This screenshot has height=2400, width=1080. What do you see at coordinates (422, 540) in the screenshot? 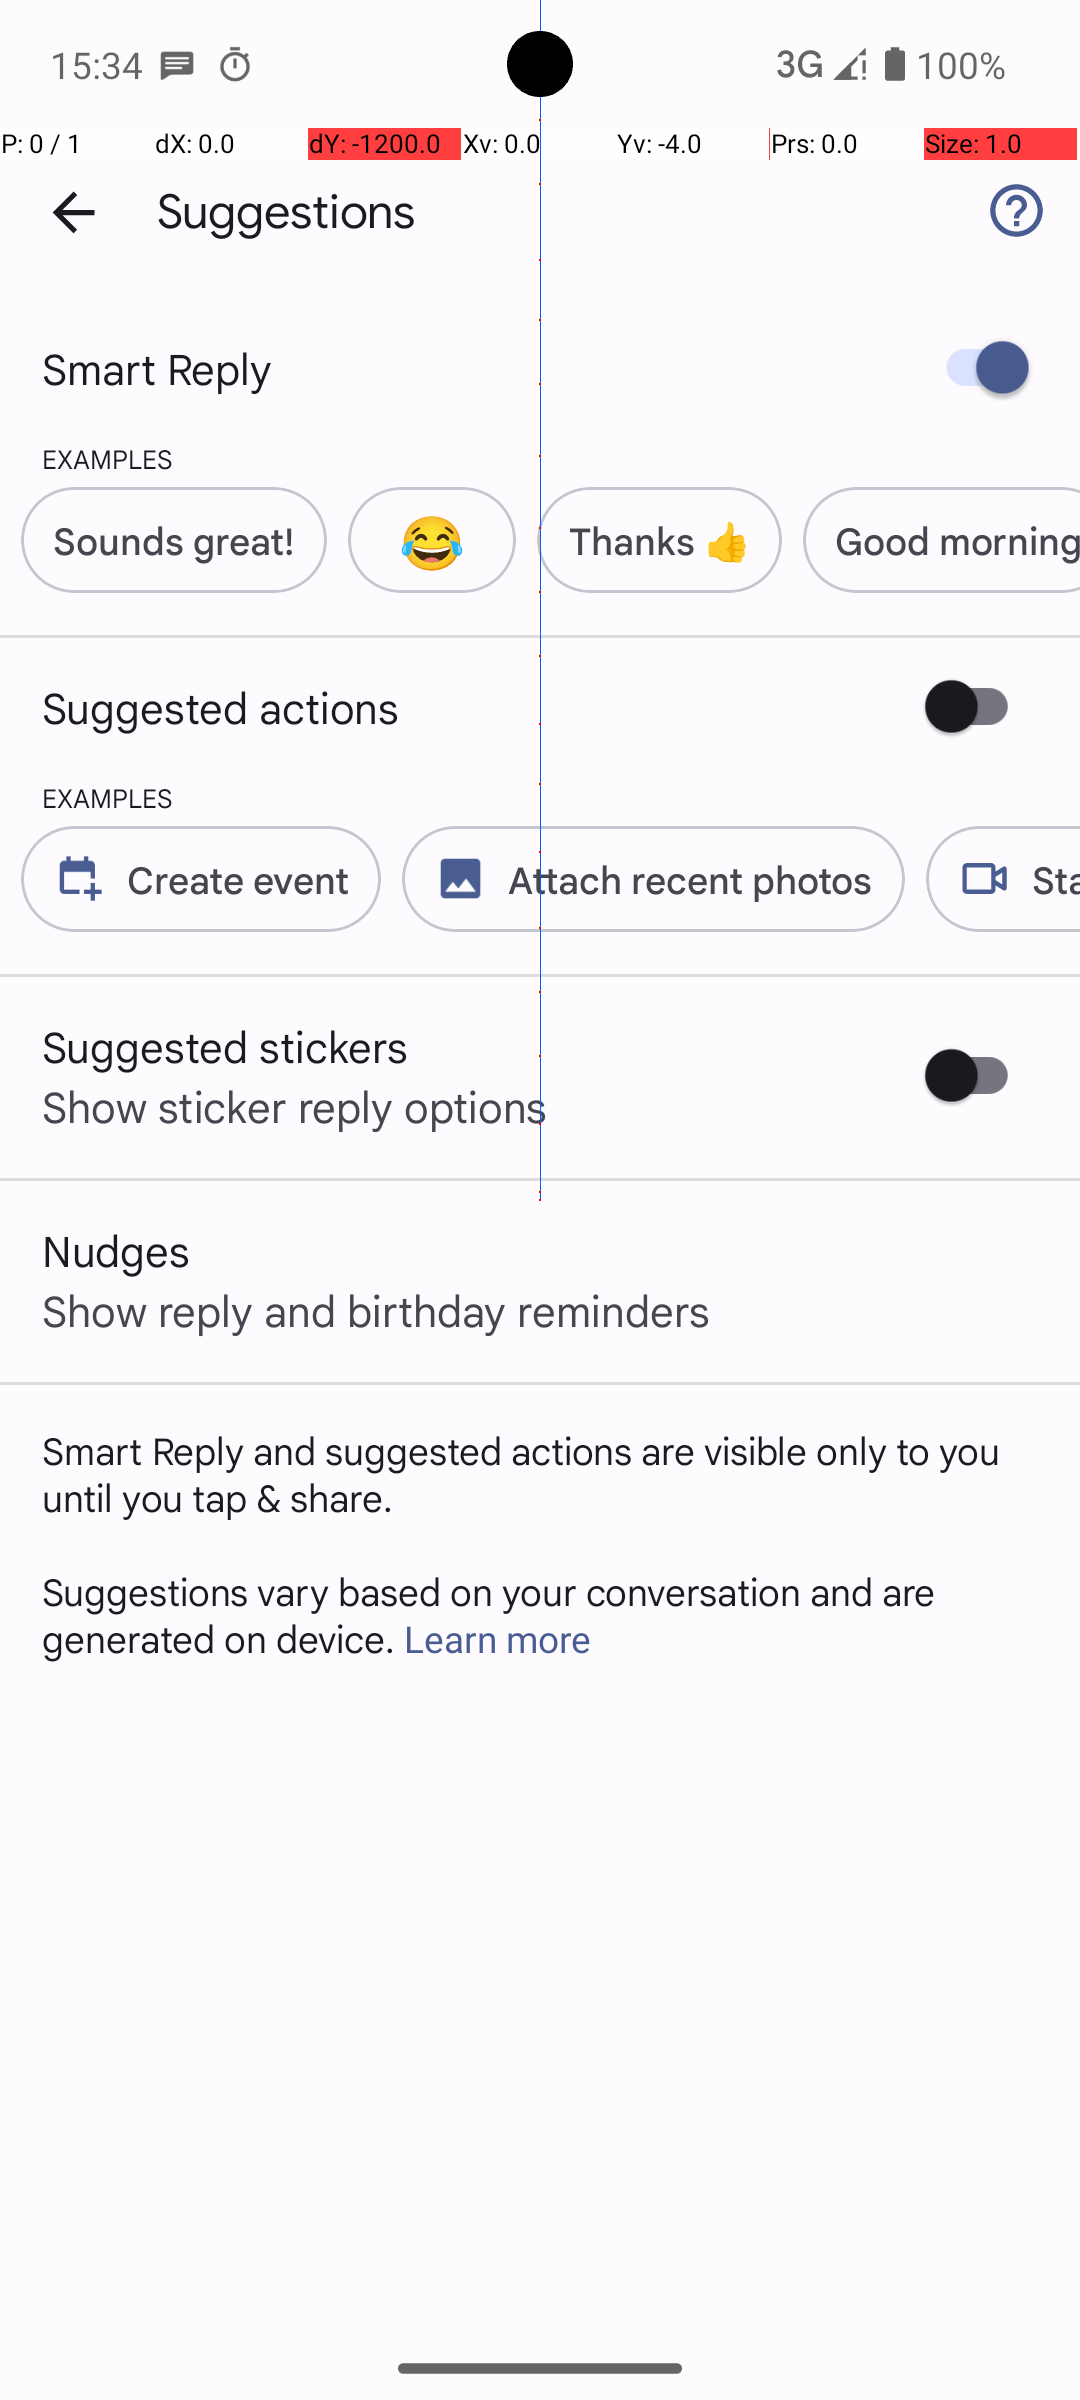
I see `Suggested reply: 😂` at bounding box center [422, 540].